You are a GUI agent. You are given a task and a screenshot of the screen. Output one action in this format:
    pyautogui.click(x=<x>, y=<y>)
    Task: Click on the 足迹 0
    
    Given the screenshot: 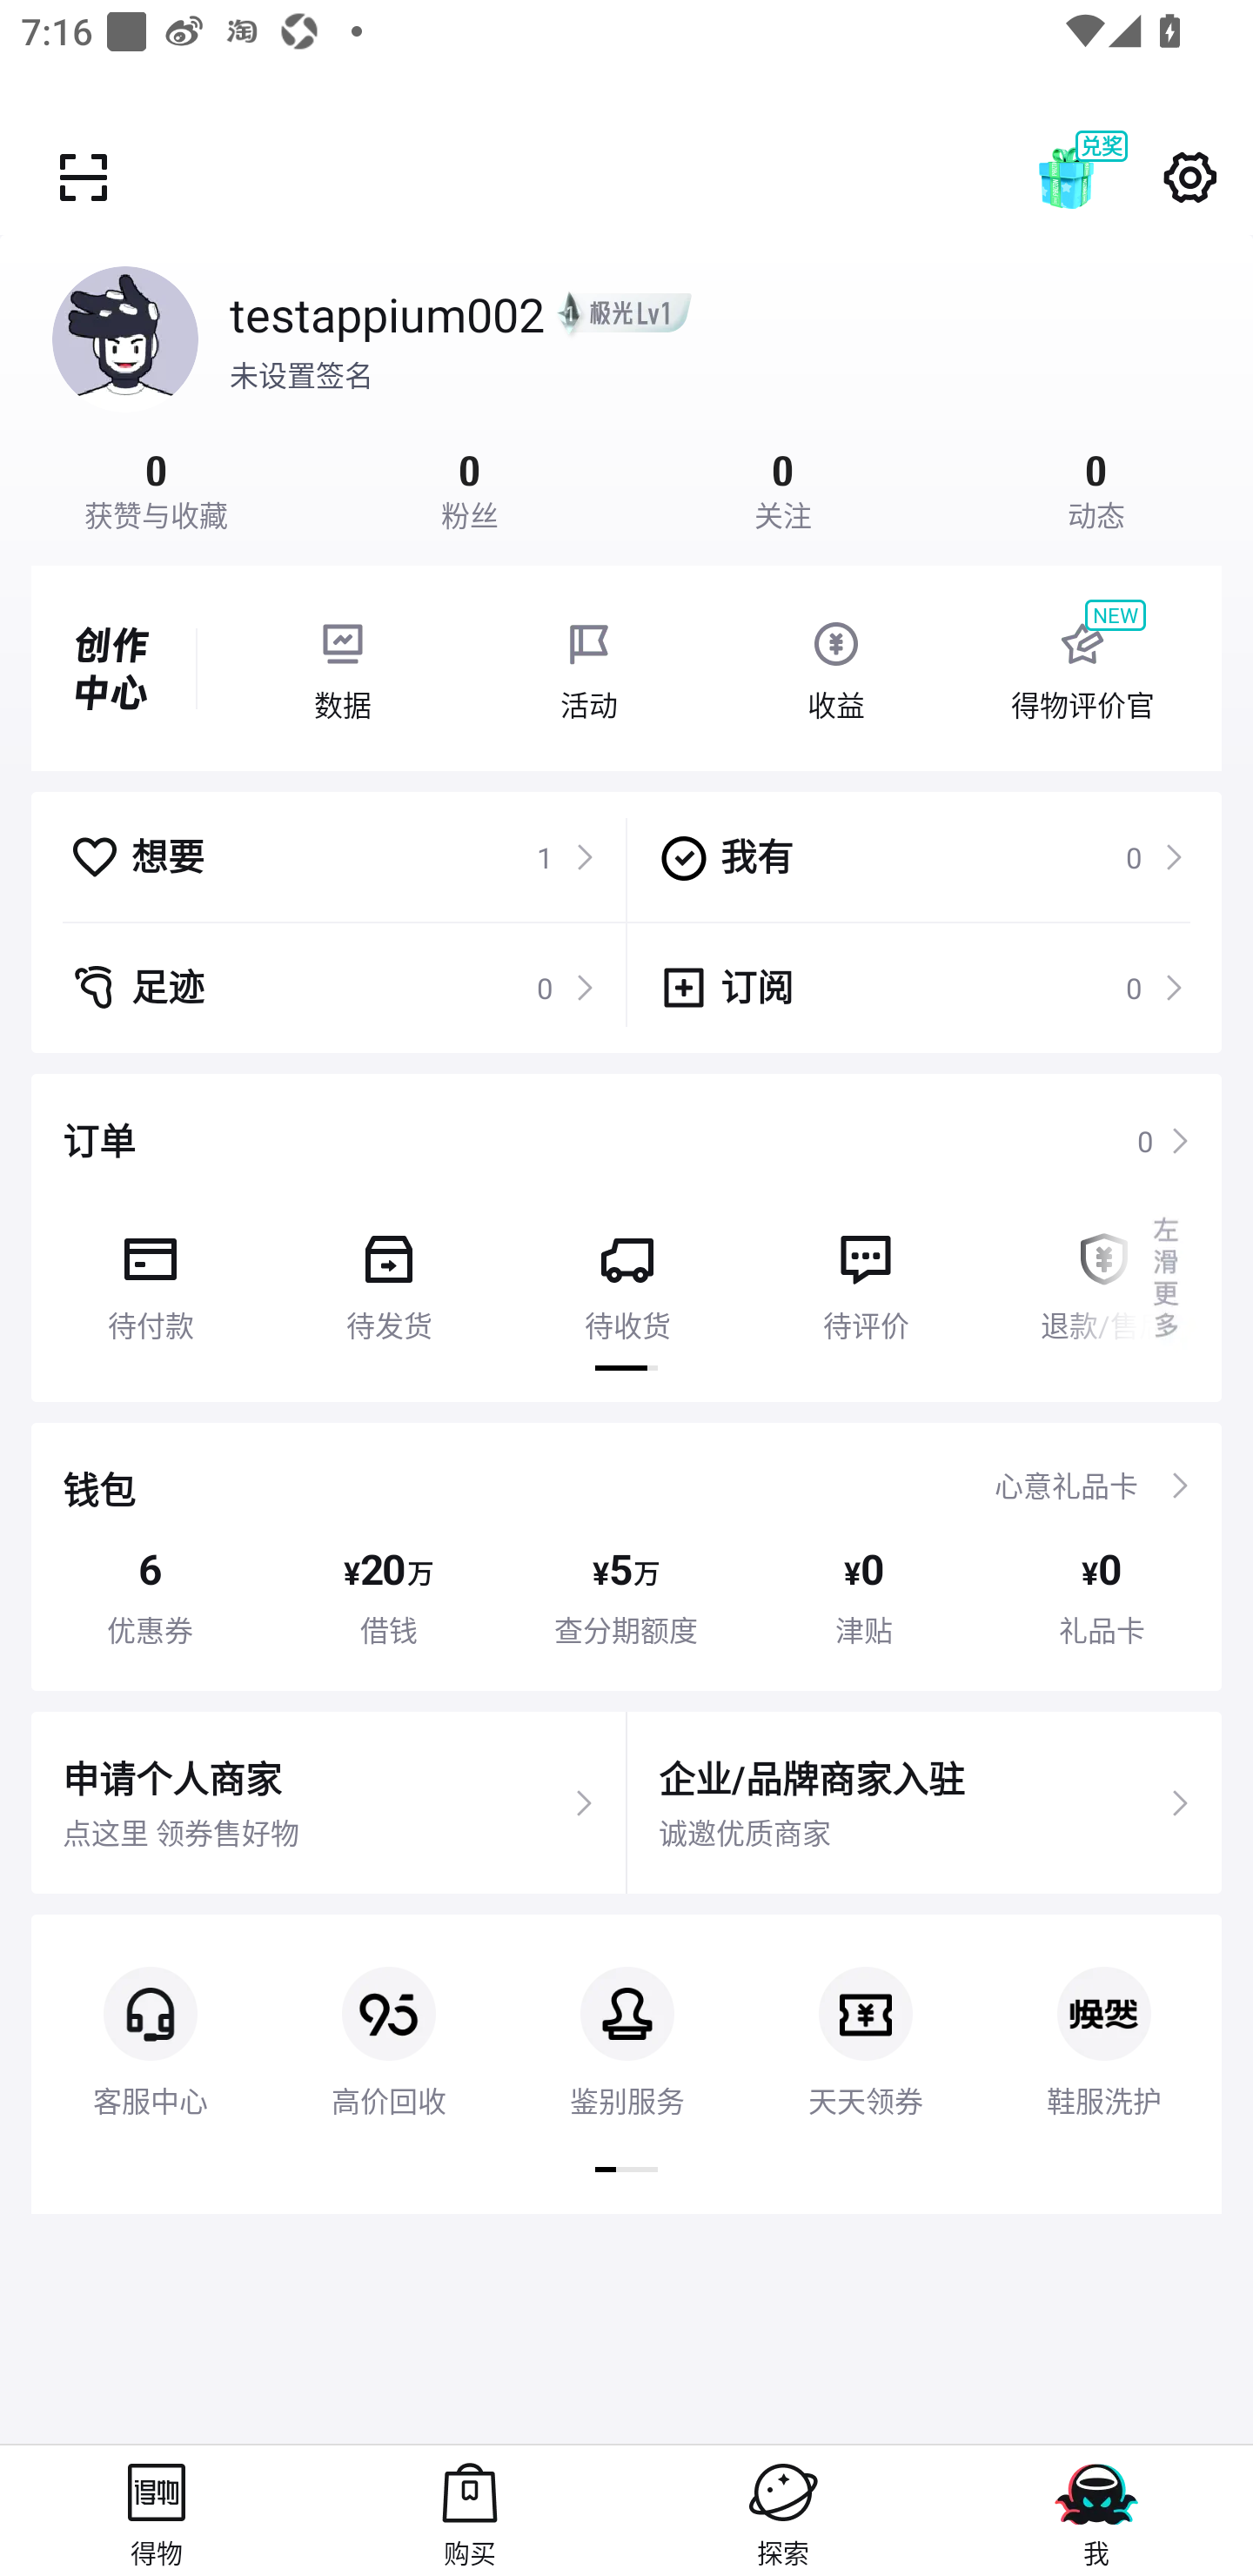 What is the action you would take?
    pyautogui.click(x=332, y=987)
    